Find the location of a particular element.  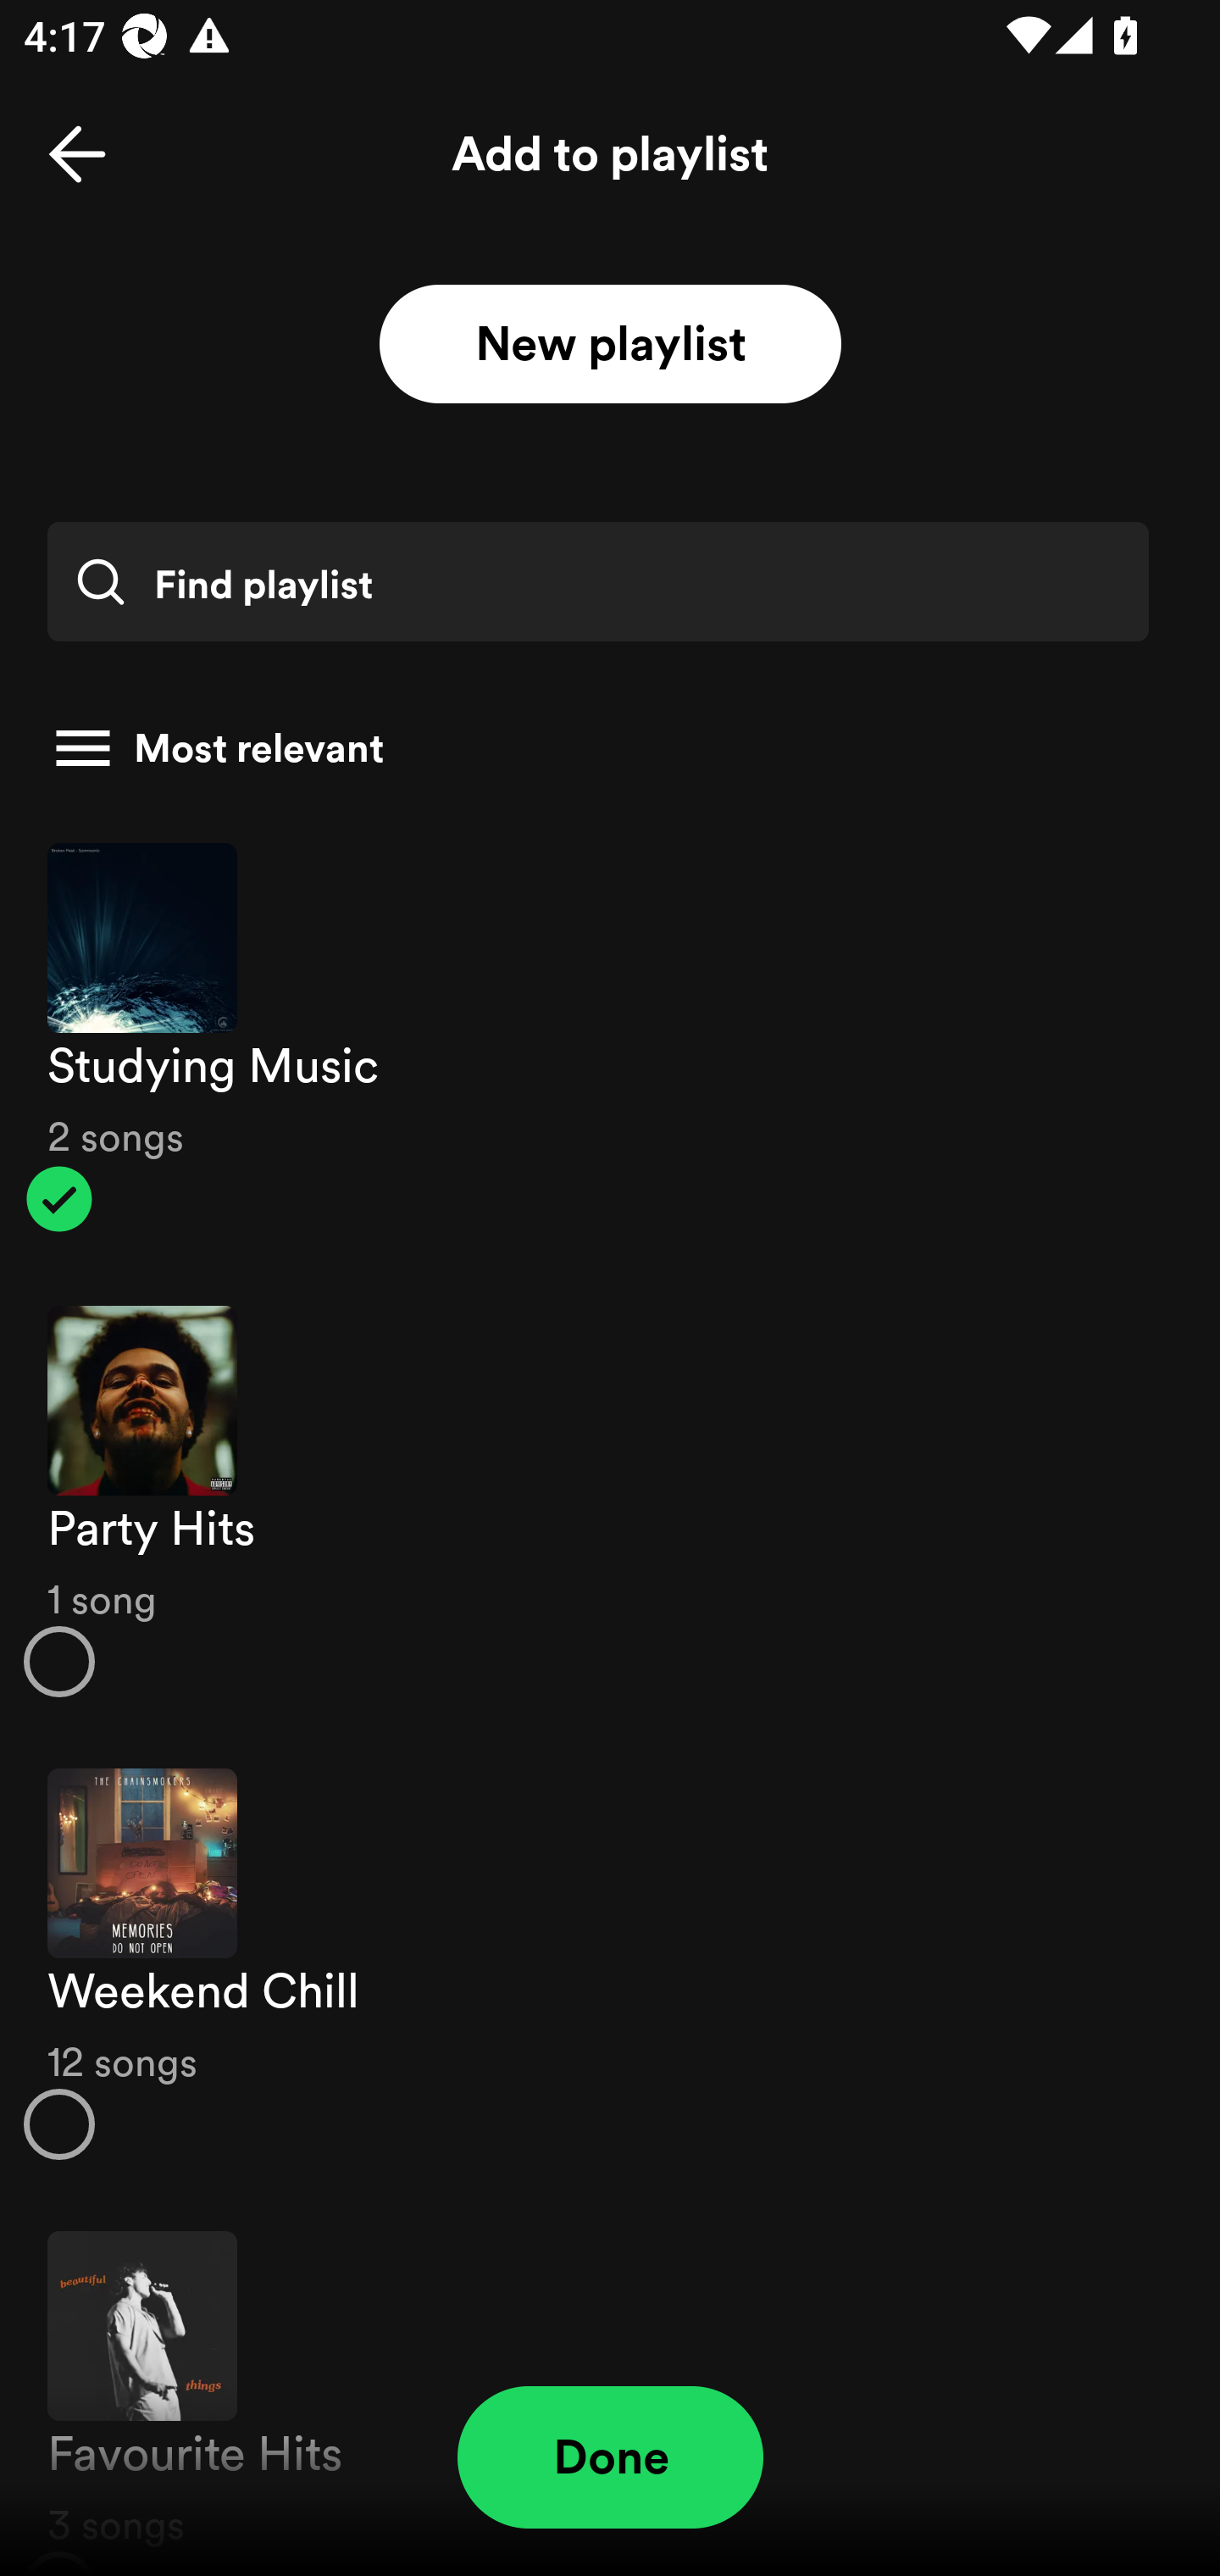

Studying Music 2 songs is located at coordinates (610, 1037).